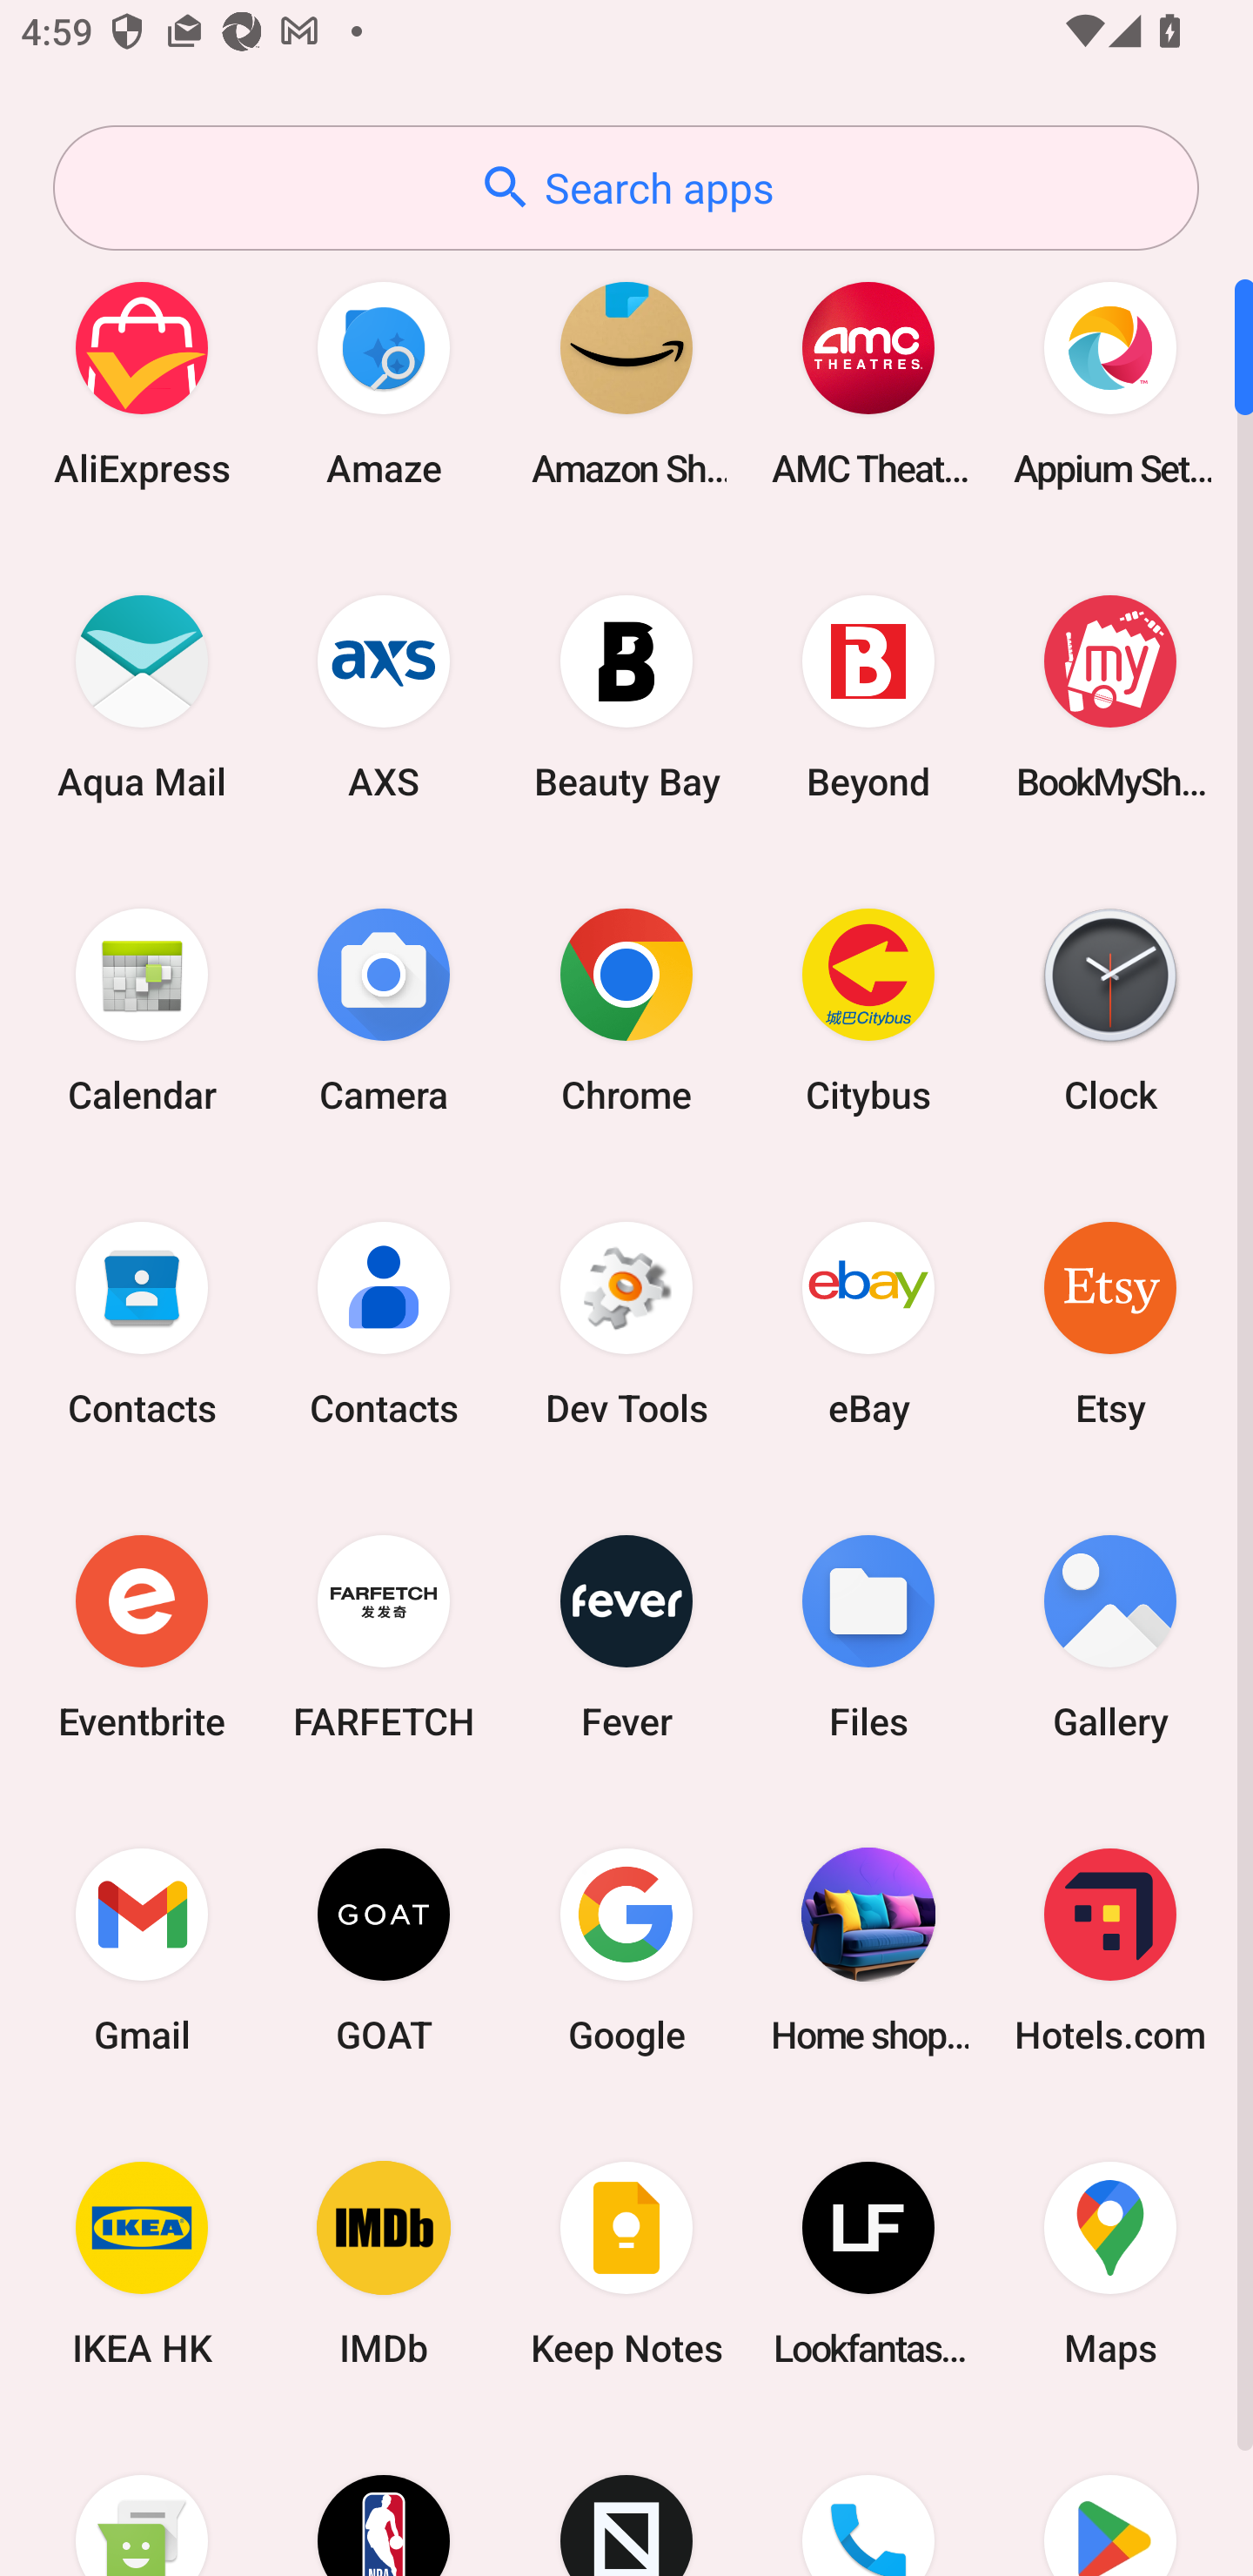 This screenshot has height=2576, width=1253. What do you see at coordinates (868, 1636) in the screenshot?
I see `Files` at bounding box center [868, 1636].